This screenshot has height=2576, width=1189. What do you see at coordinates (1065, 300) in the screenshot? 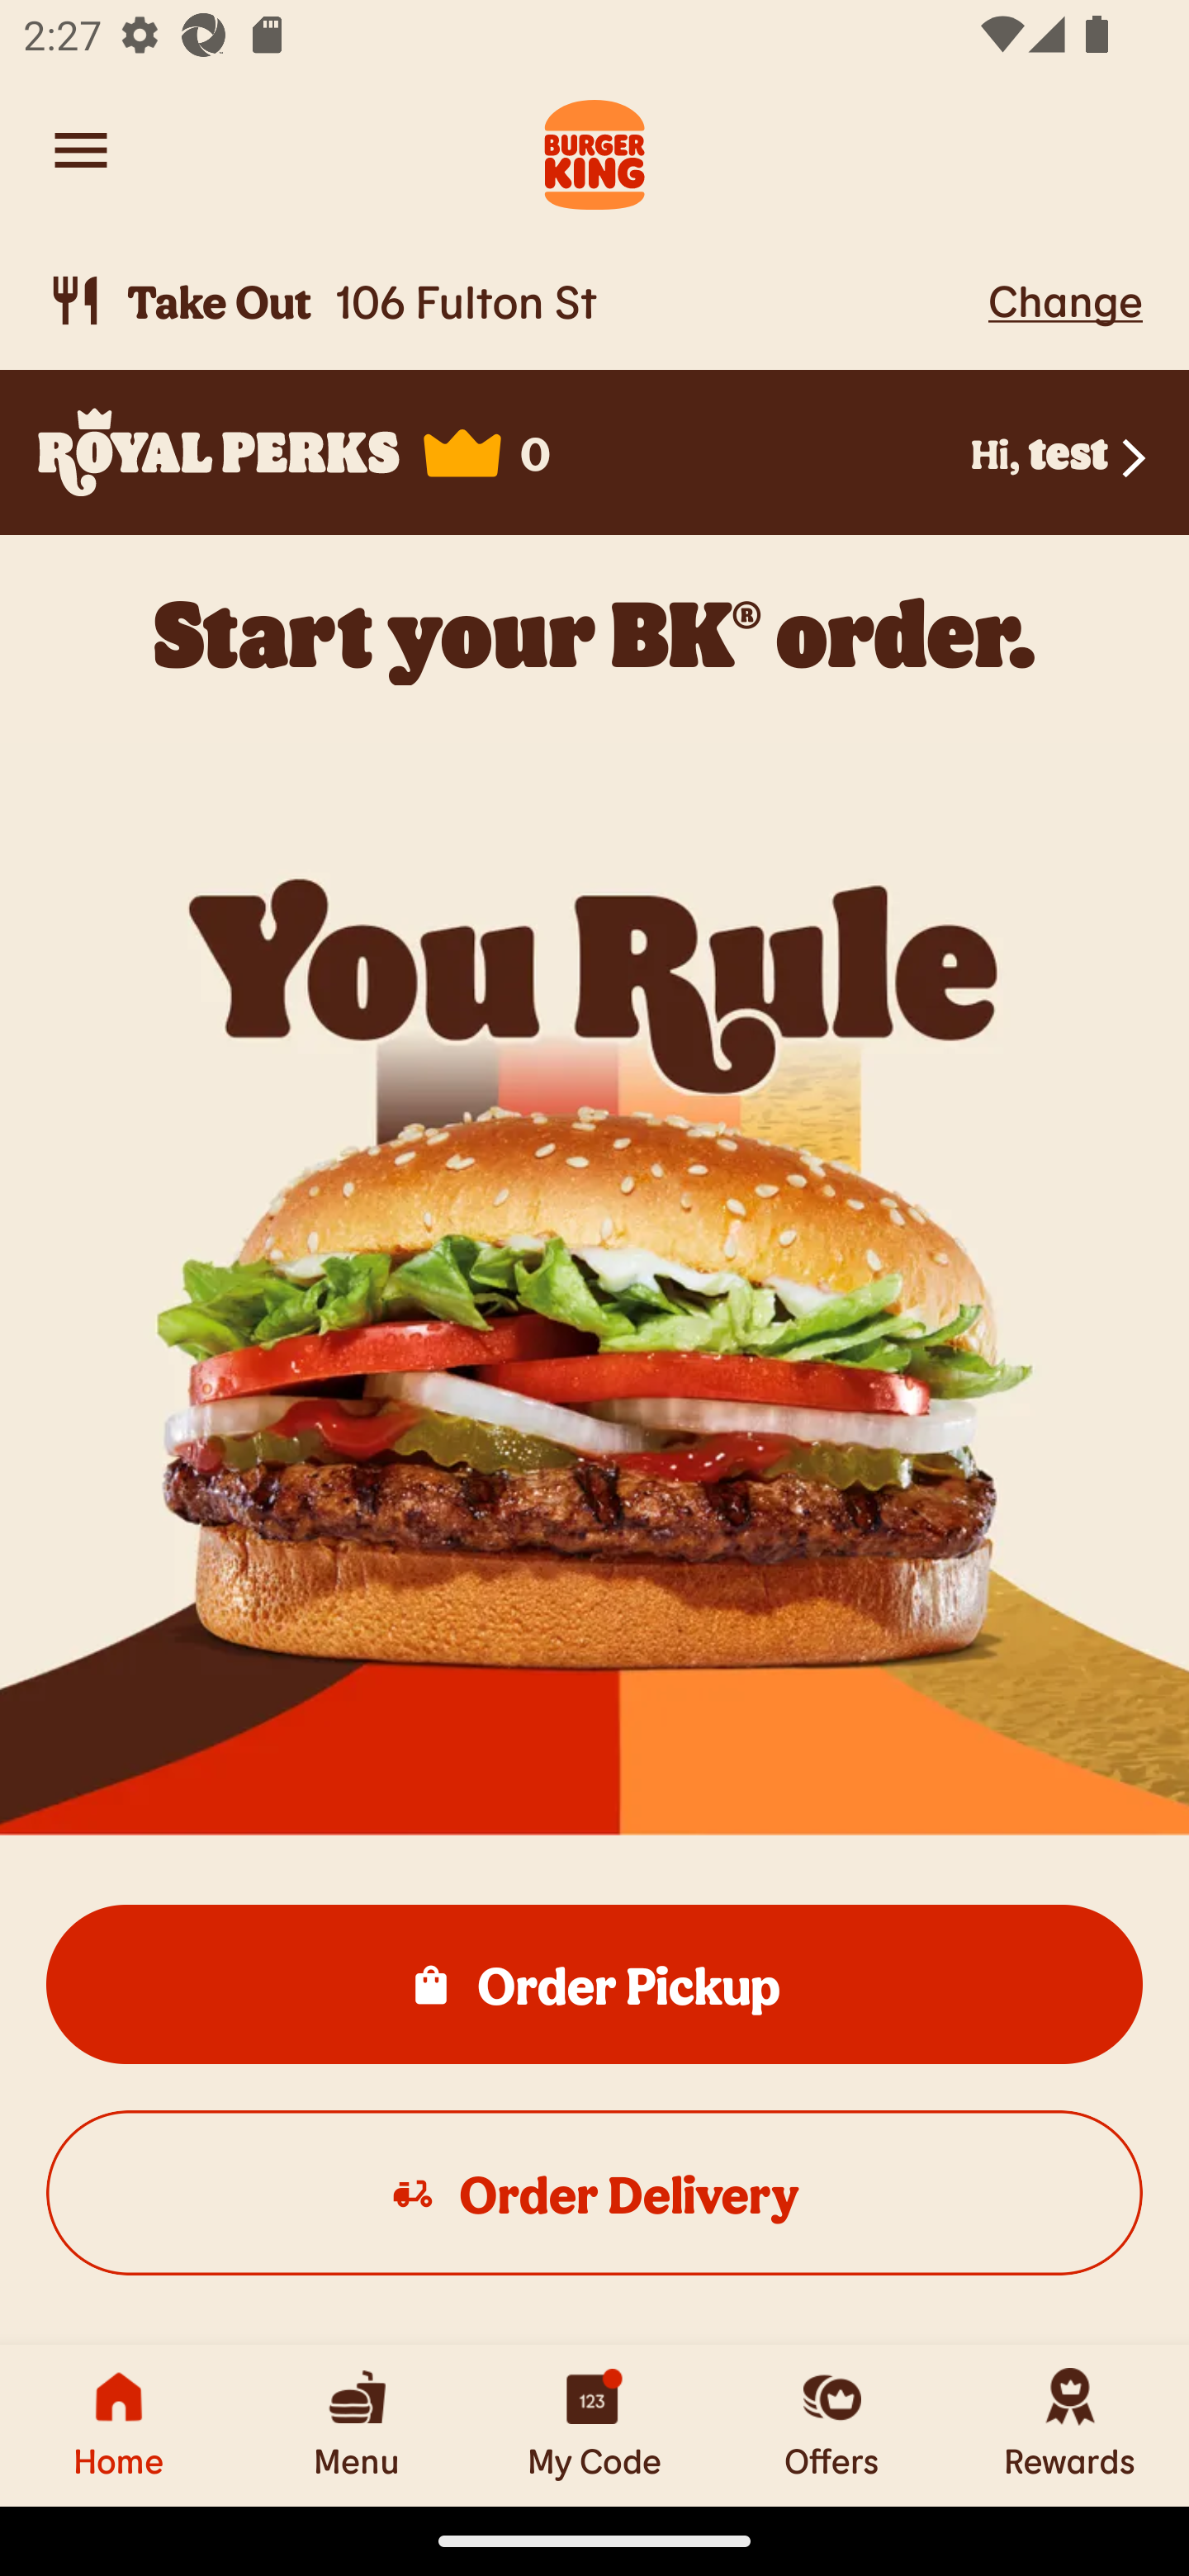
I see `Change` at bounding box center [1065, 300].